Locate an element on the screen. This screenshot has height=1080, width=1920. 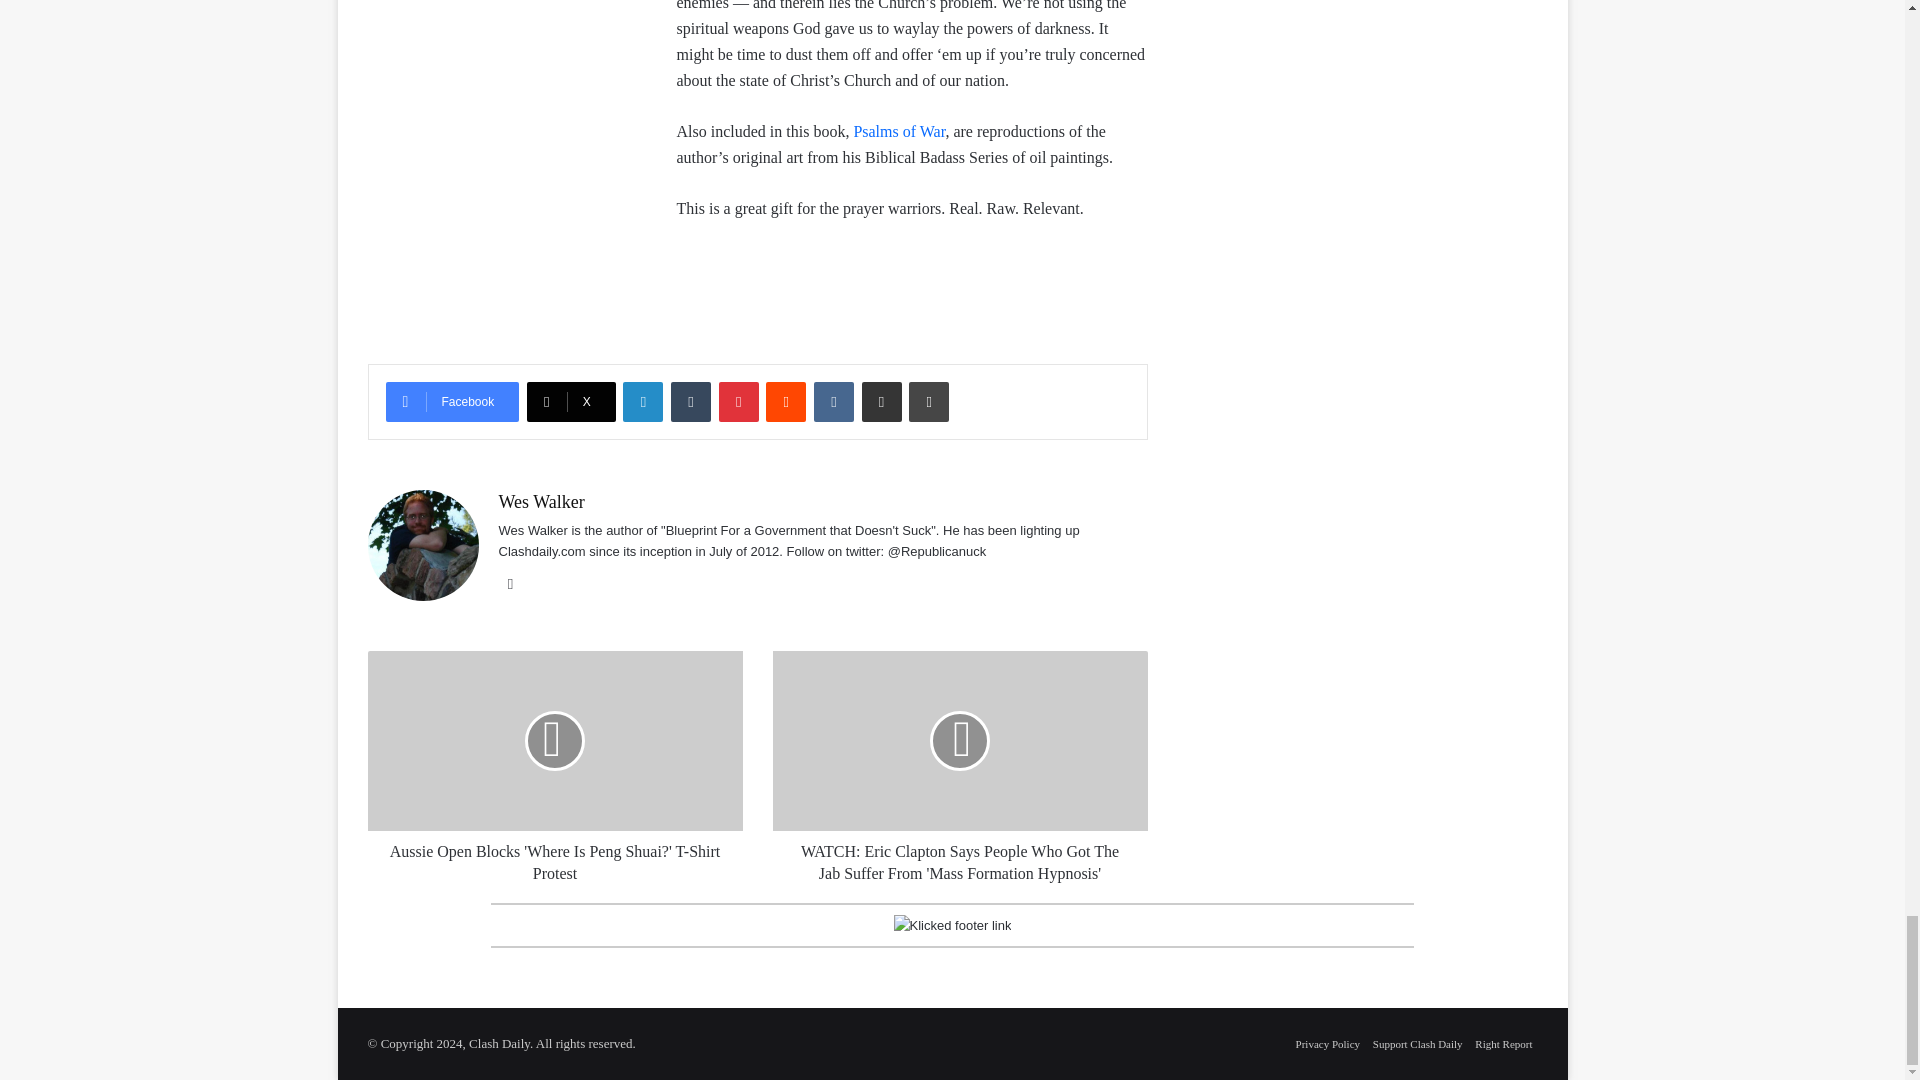
X is located at coordinates (571, 402).